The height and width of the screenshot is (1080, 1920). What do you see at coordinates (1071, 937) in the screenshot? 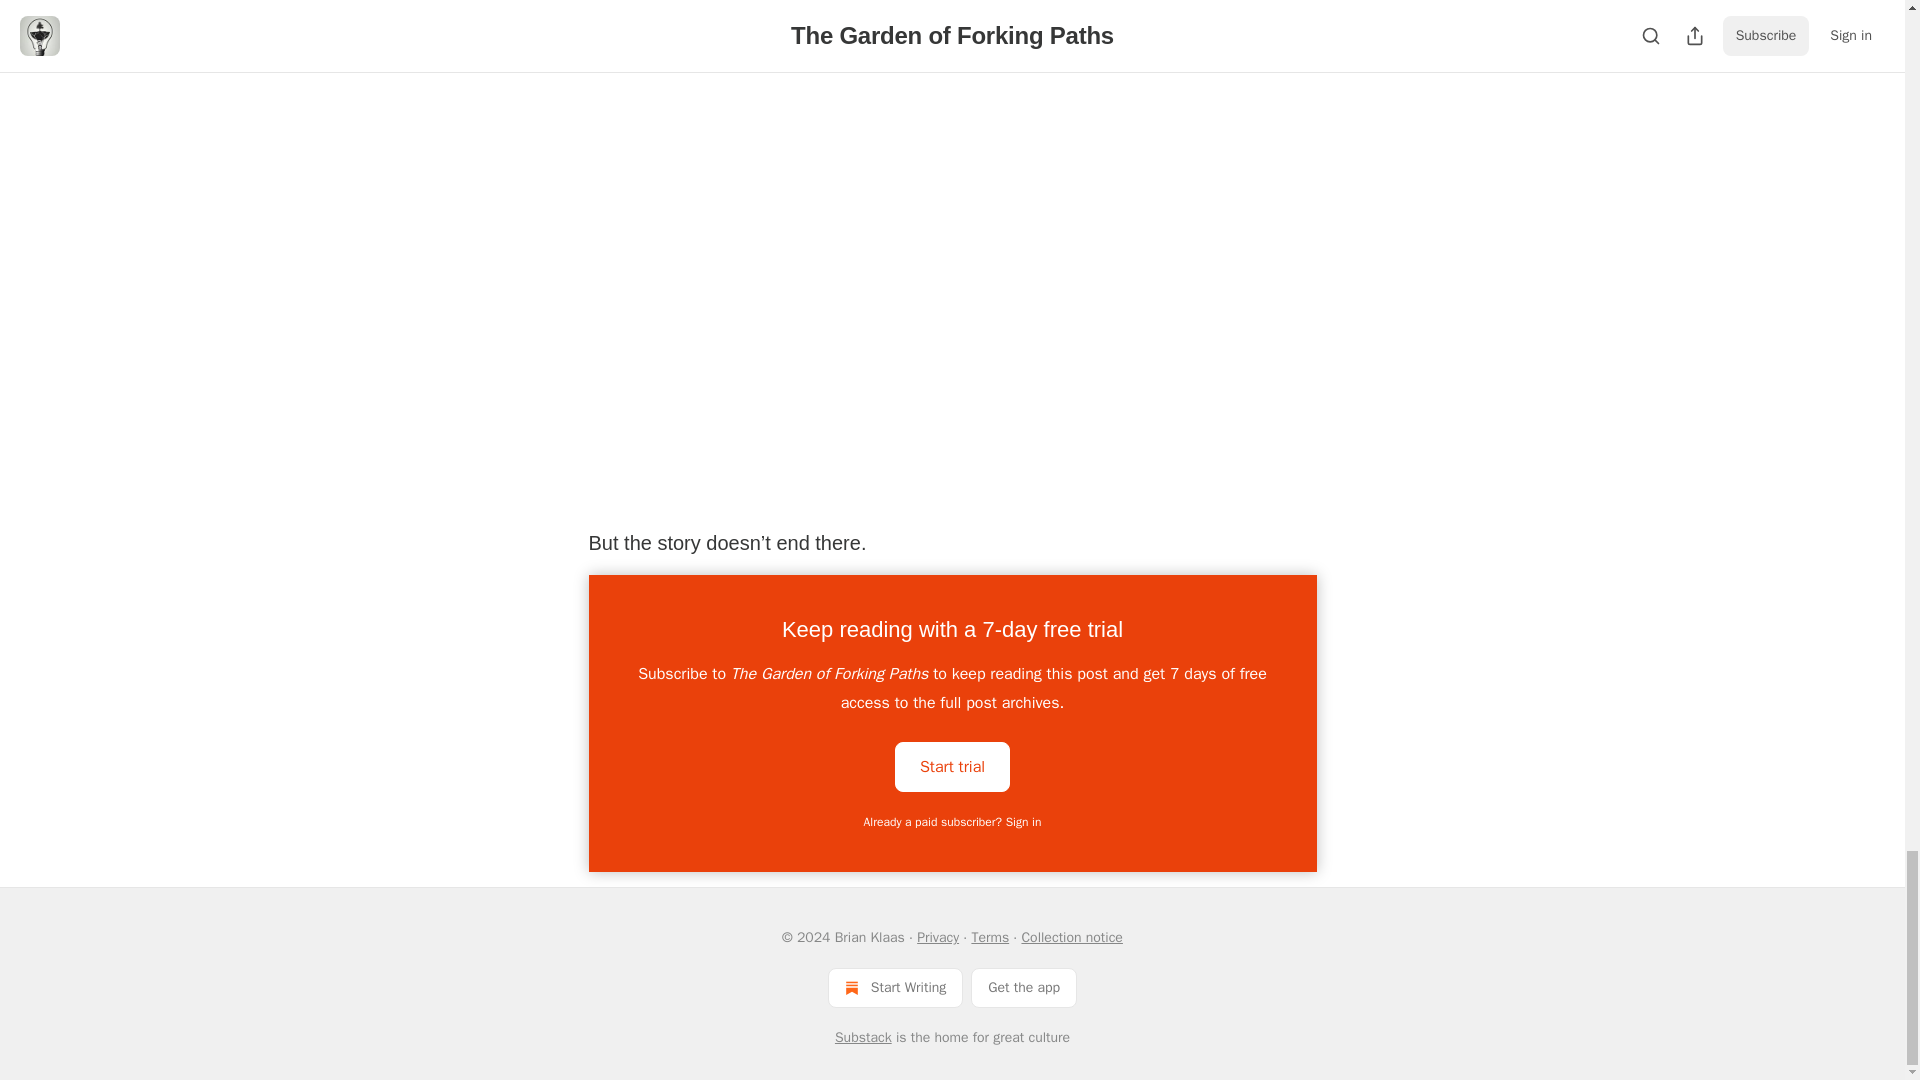
I see `Collection notice` at bounding box center [1071, 937].